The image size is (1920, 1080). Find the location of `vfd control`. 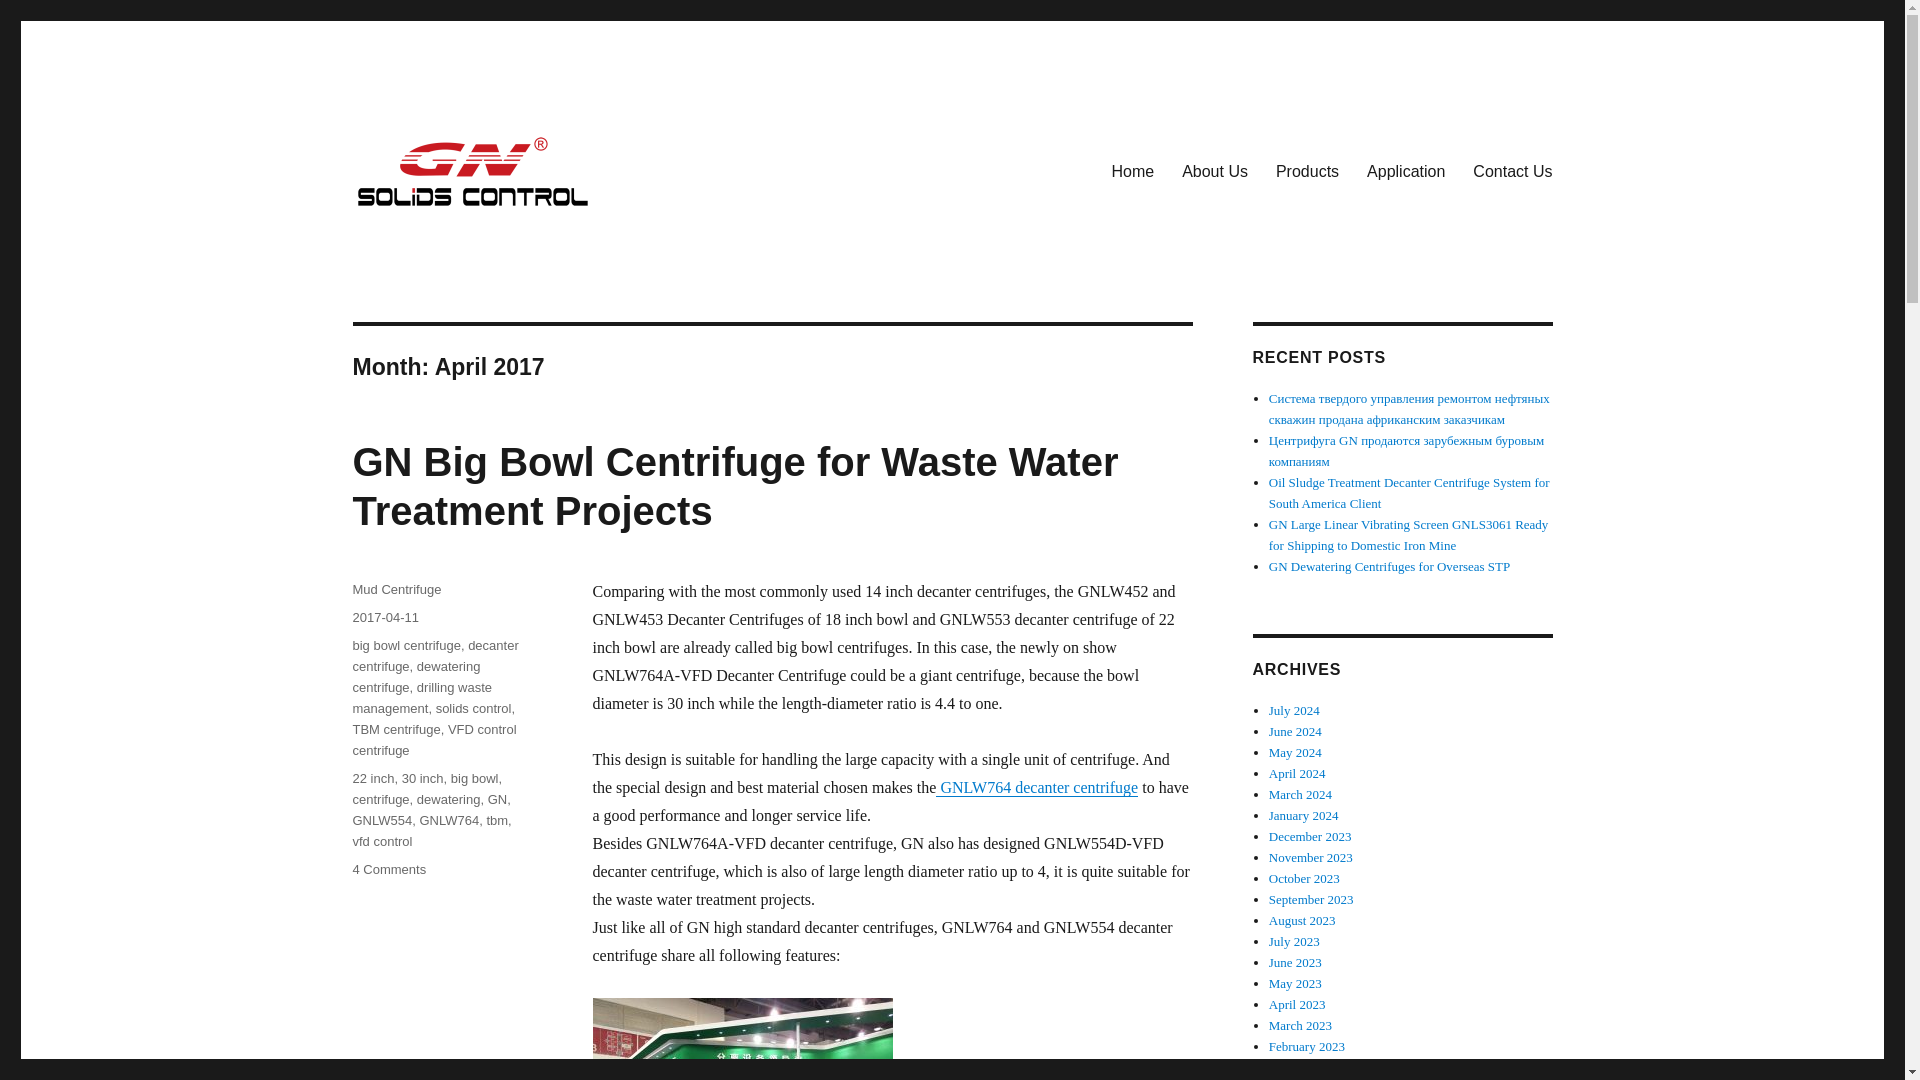

vfd control is located at coordinates (382, 840).